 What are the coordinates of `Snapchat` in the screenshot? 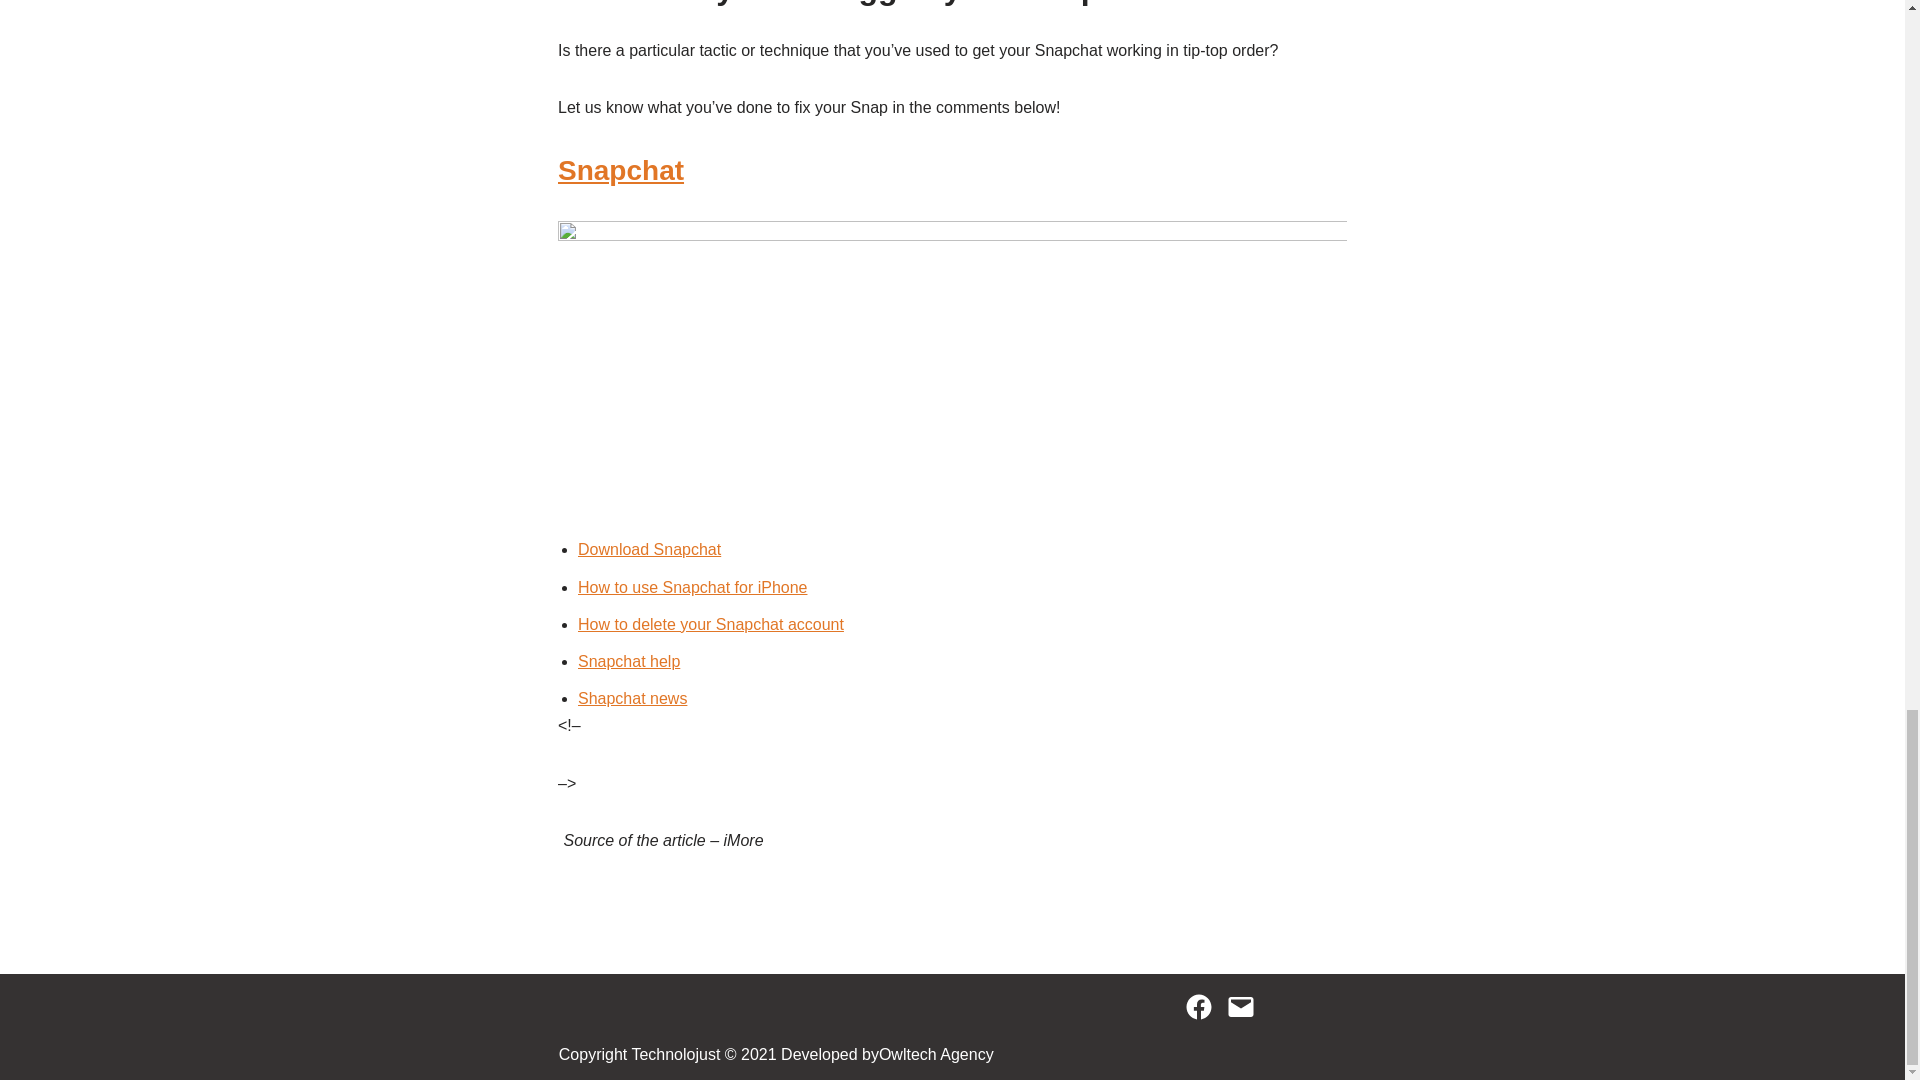 It's located at (620, 170).